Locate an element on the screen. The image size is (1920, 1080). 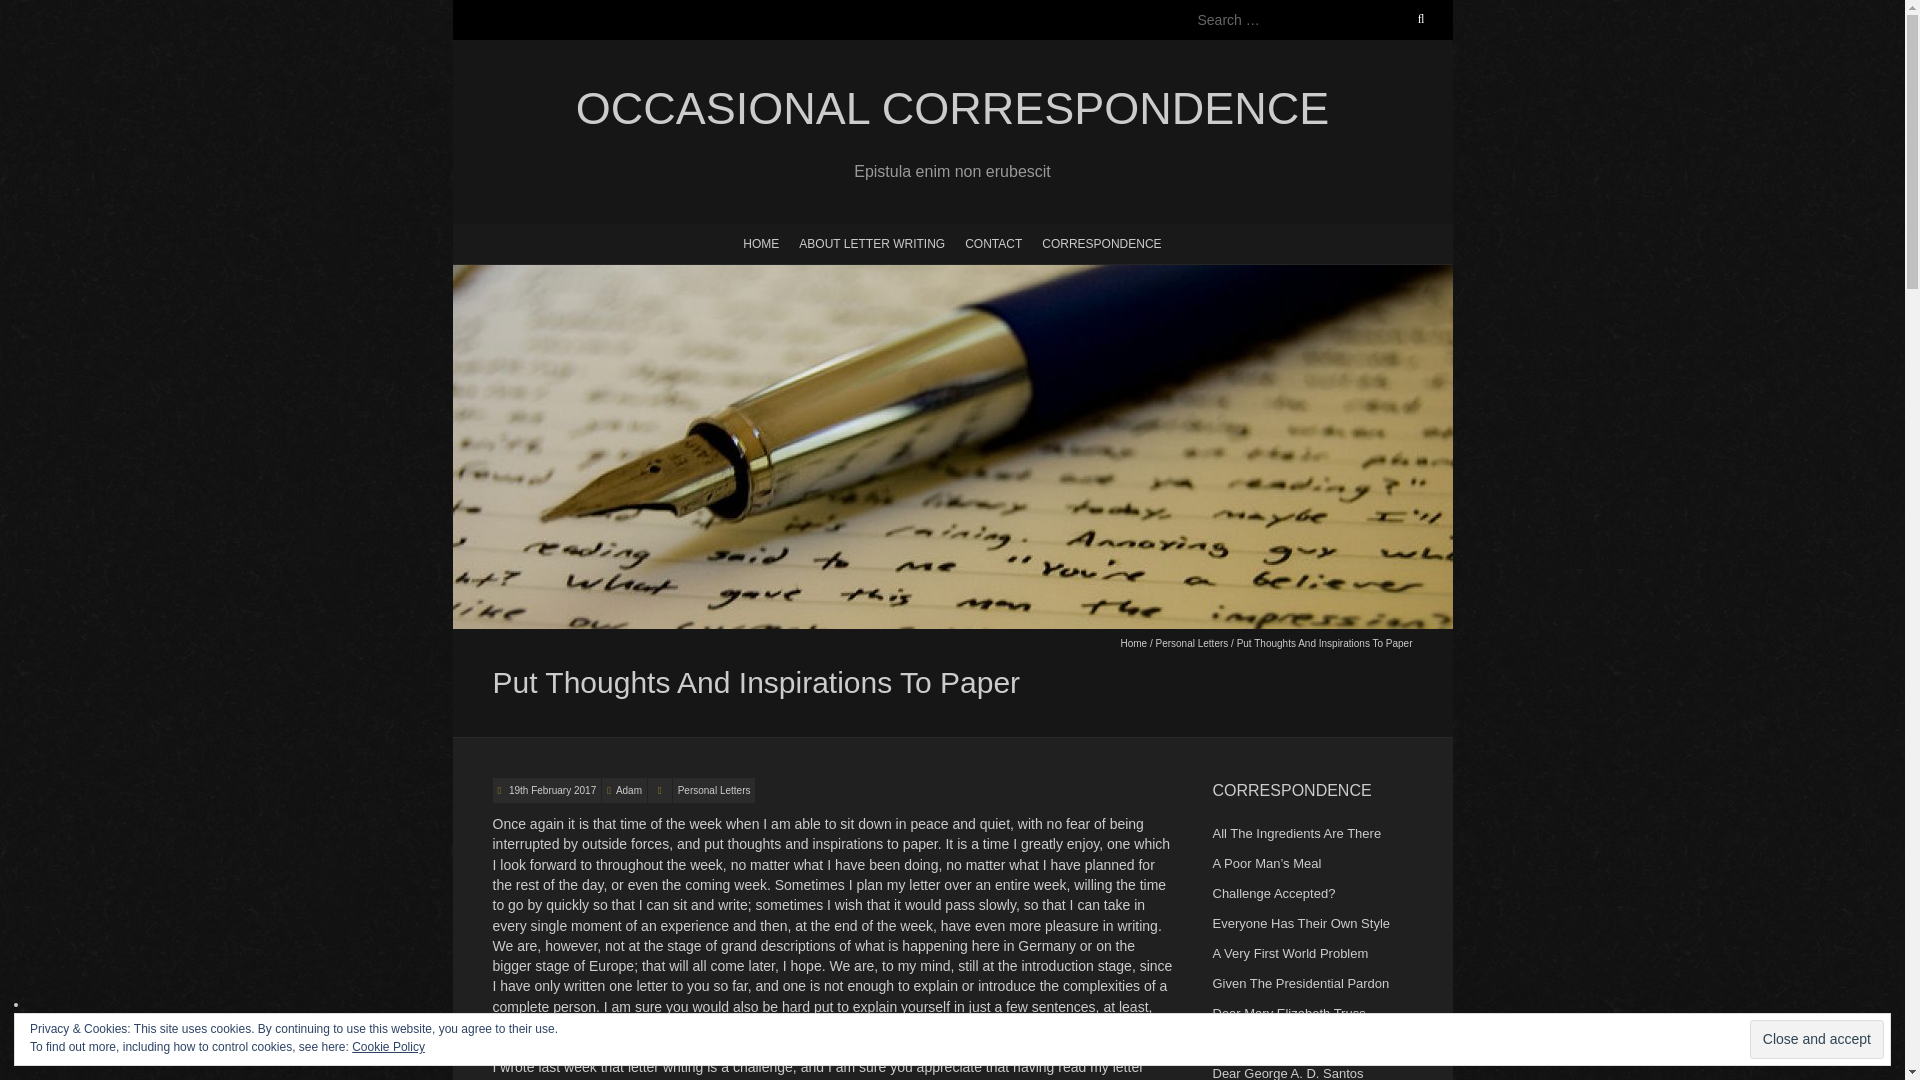
Put Thoughts And Inspirations To Paper is located at coordinates (550, 790).